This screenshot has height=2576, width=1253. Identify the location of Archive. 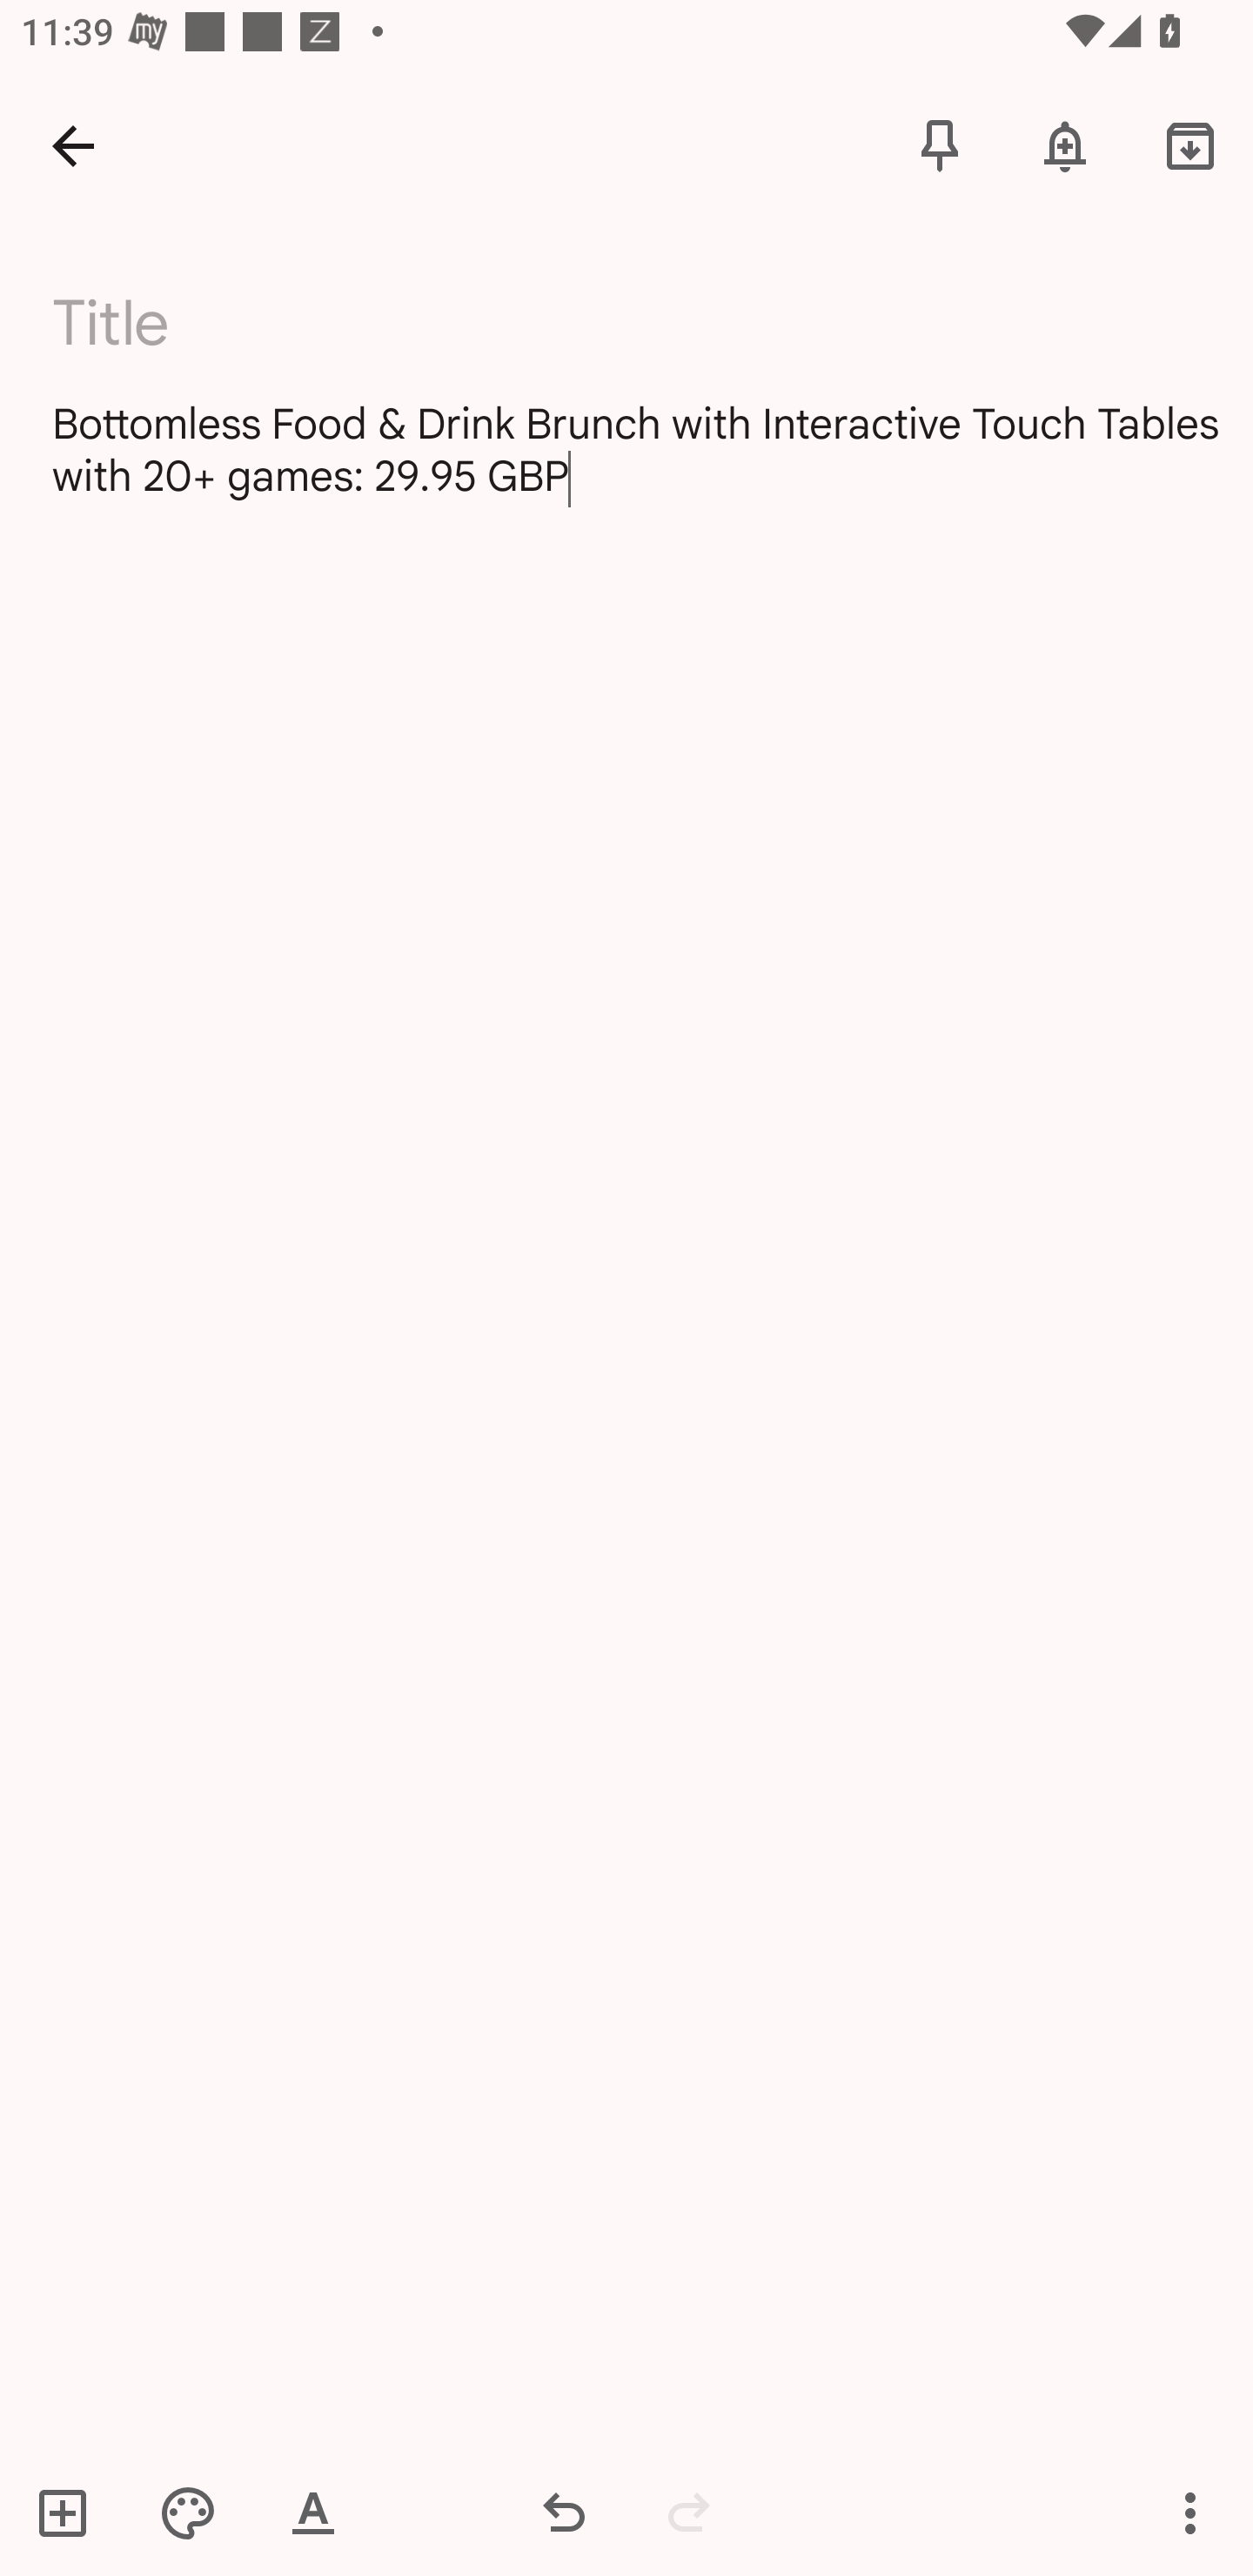
(1190, 144).